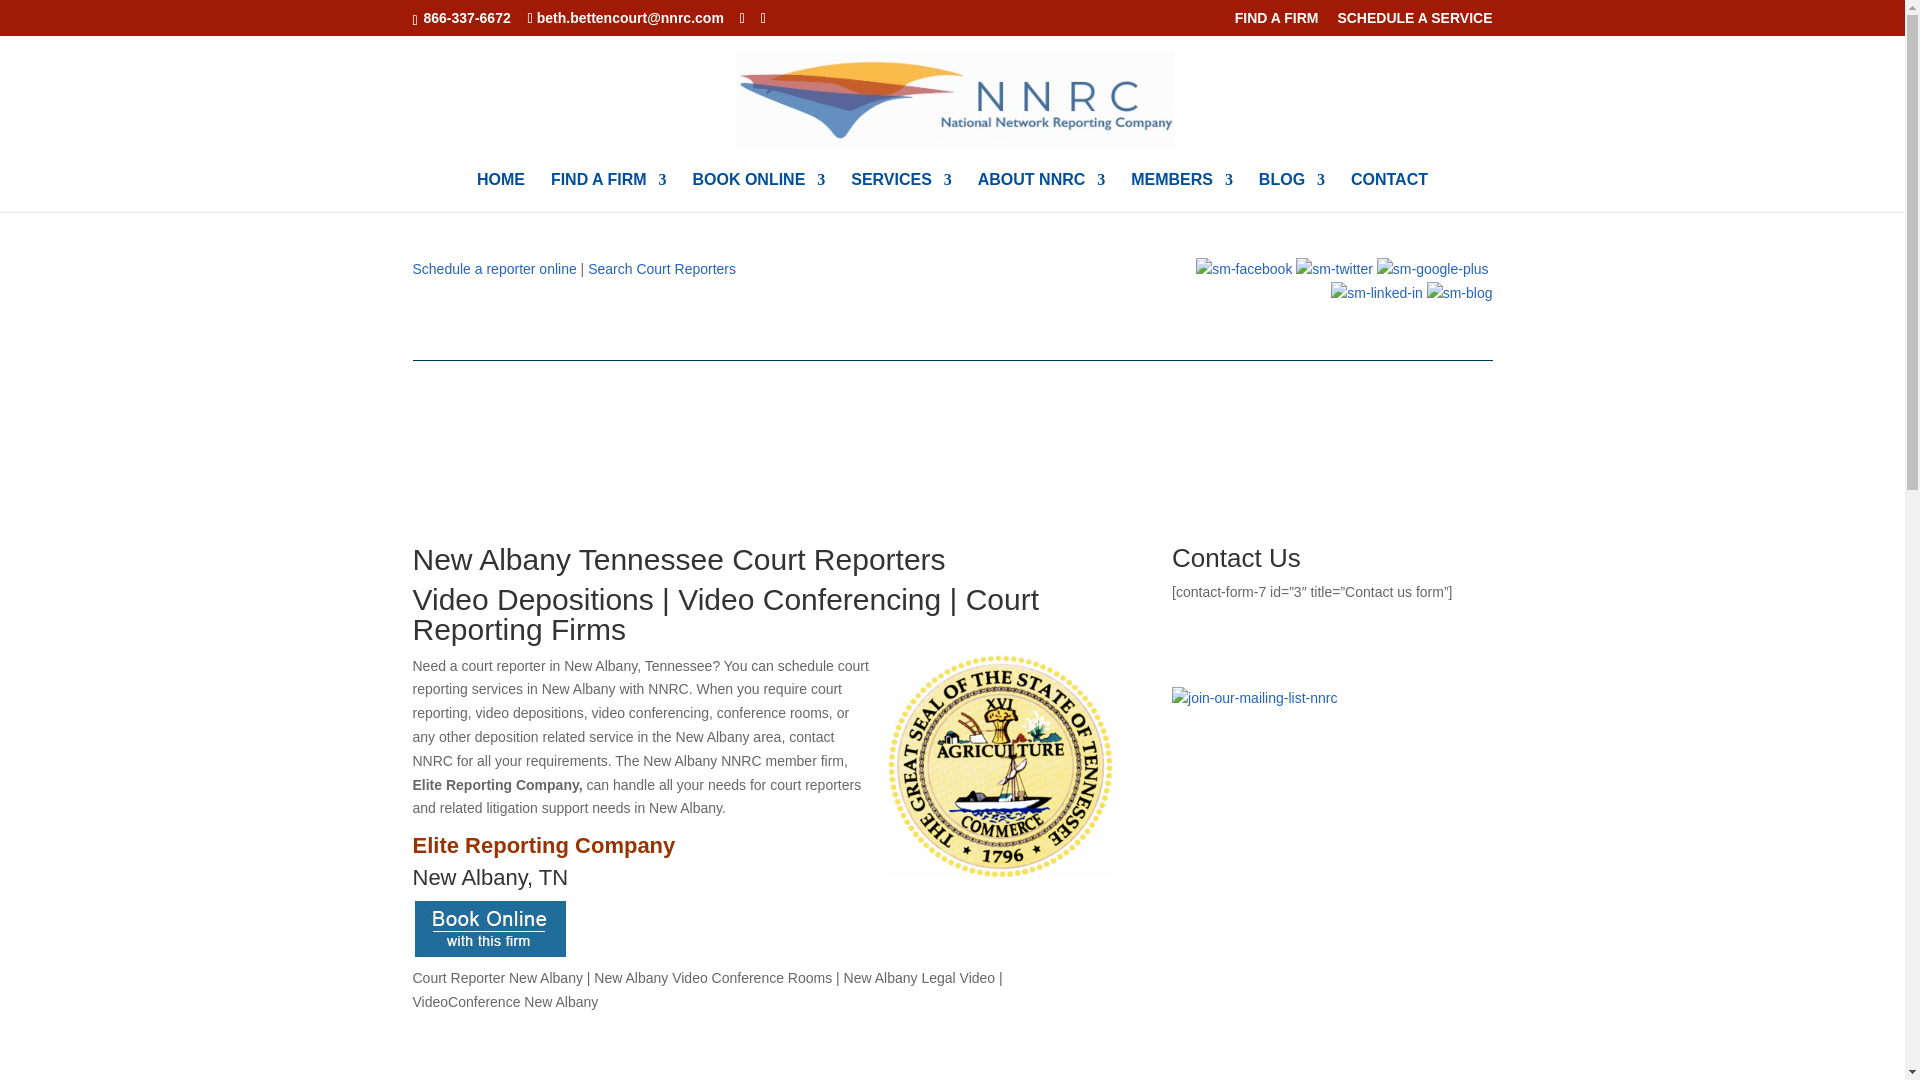  What do you see at coordinates (758, 192) in the screenshot?
I see `BOOK ONLINE` at bounding box center [758, 192].